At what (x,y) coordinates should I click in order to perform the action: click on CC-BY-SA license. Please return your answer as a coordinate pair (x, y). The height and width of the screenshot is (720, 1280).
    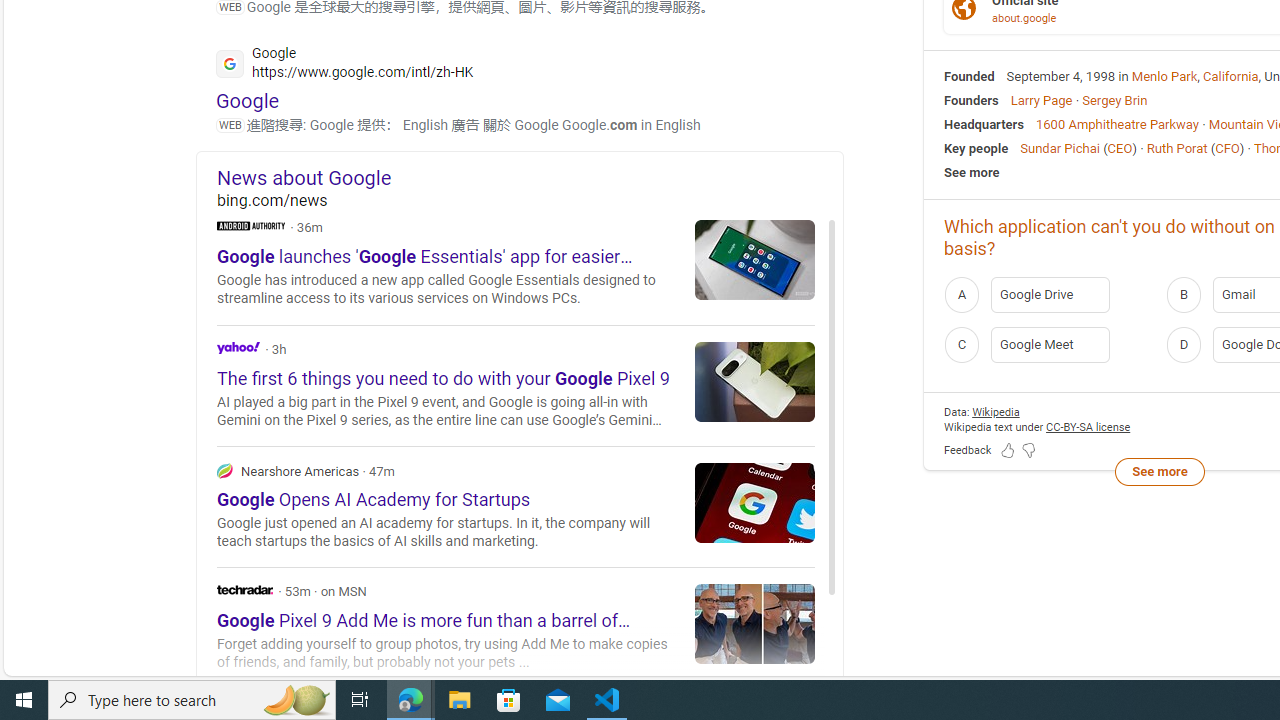
    Looking at the image, I should click on (1088, 426).